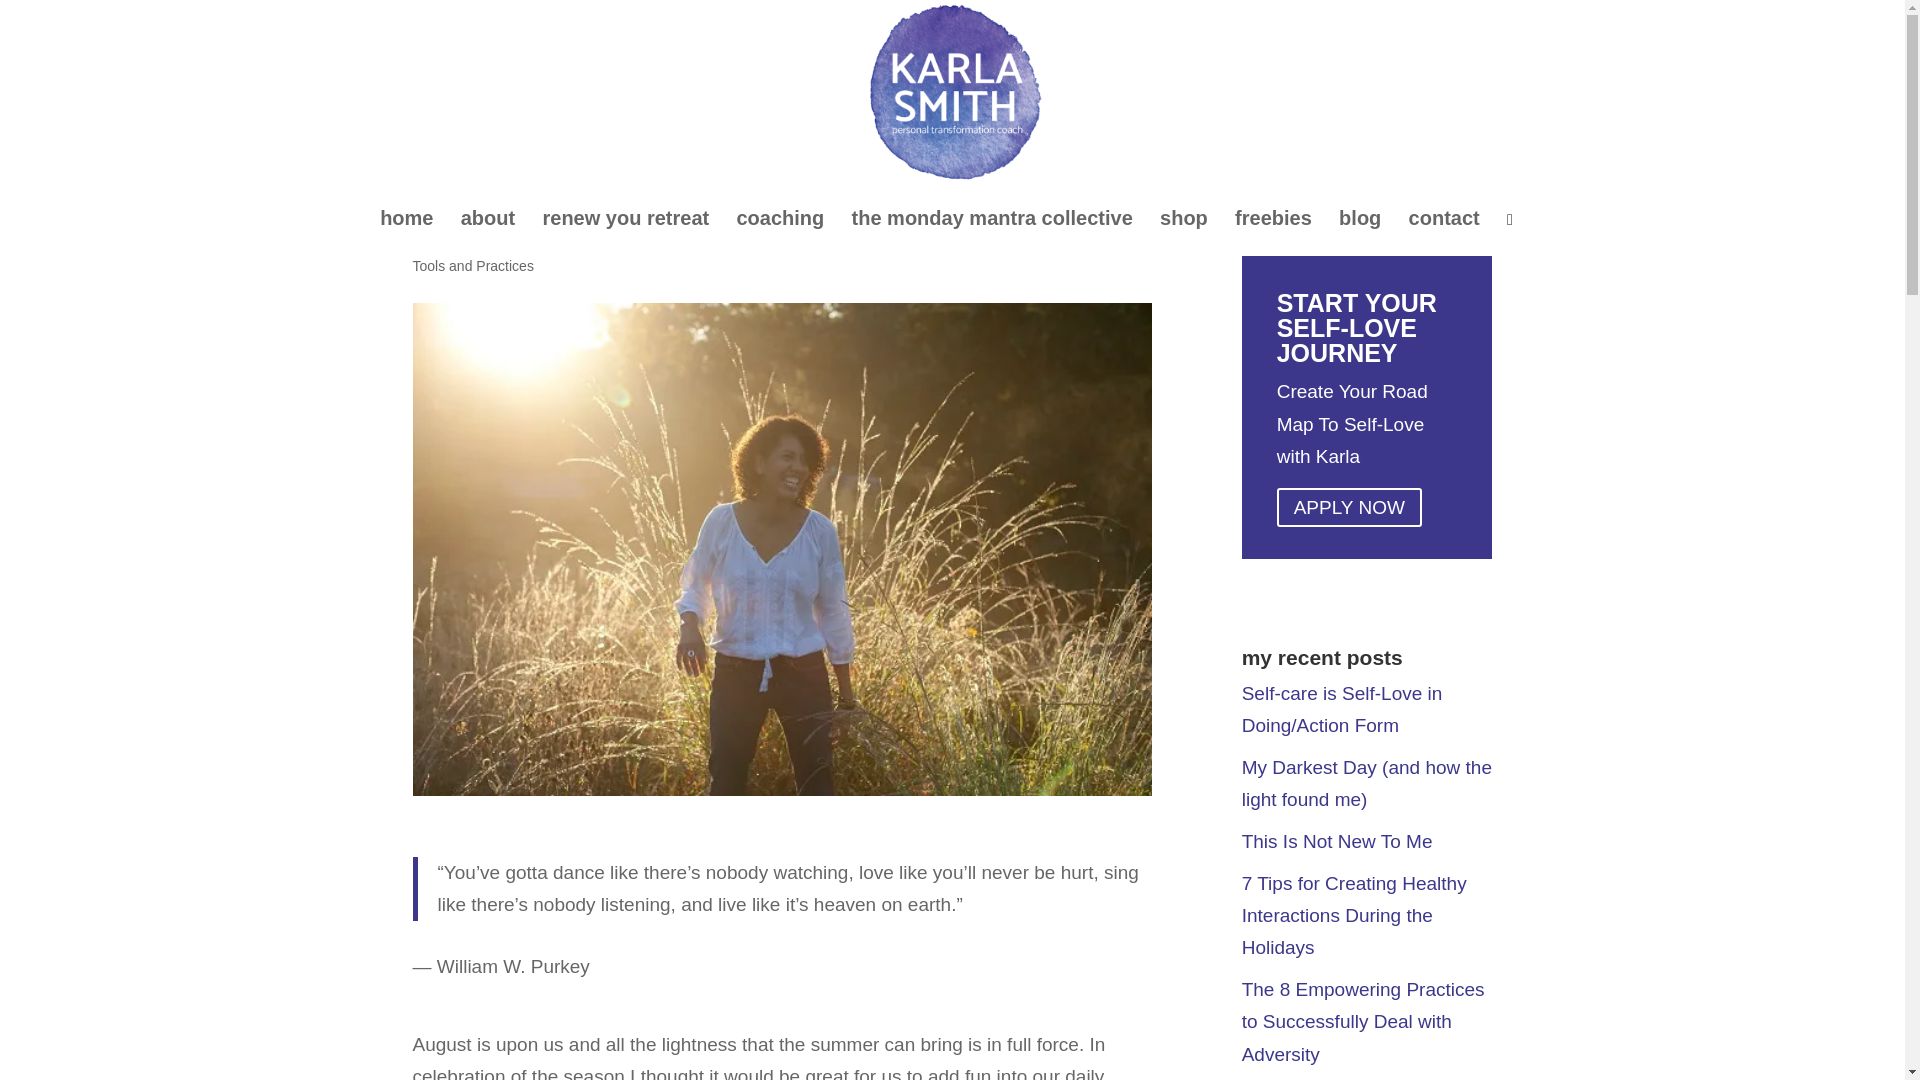 The height and width of the screenshot is (1080, 1920). Describe the element at coordinates (1444, 220) in the screenshot. I see `contact` at that location.